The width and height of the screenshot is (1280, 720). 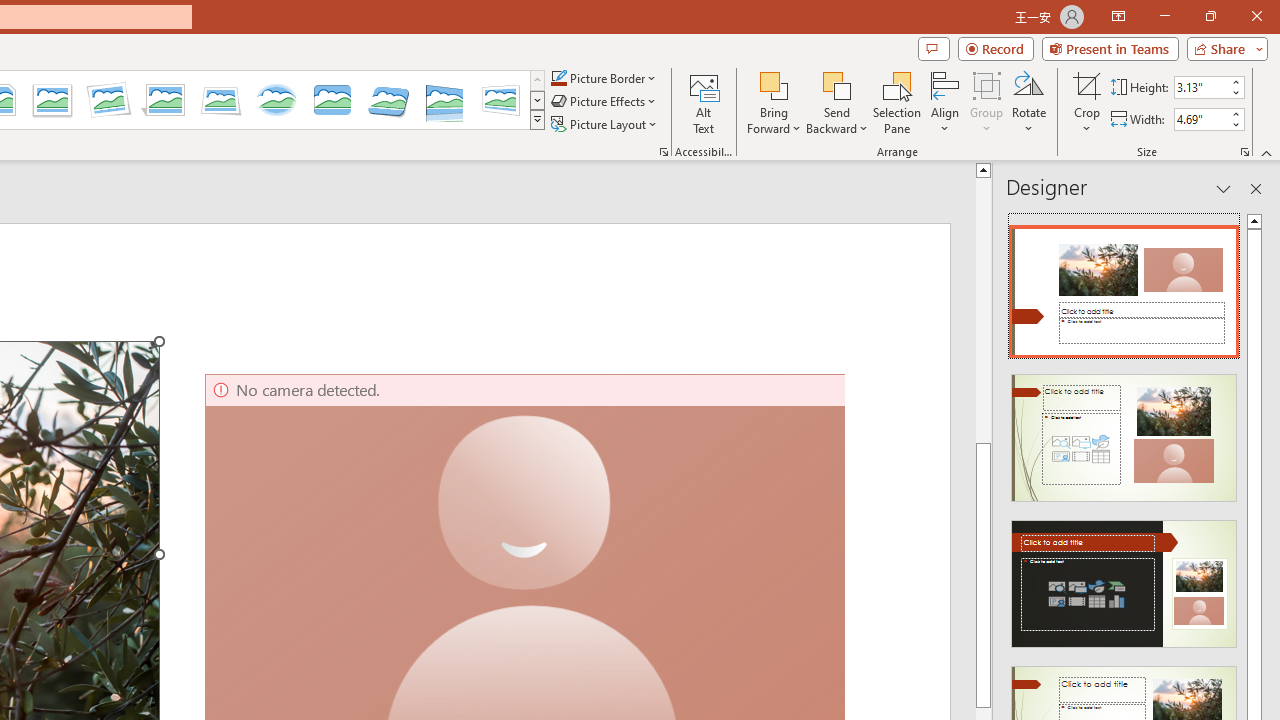 I want to click on Send Backward, so click(x=836, y=84).